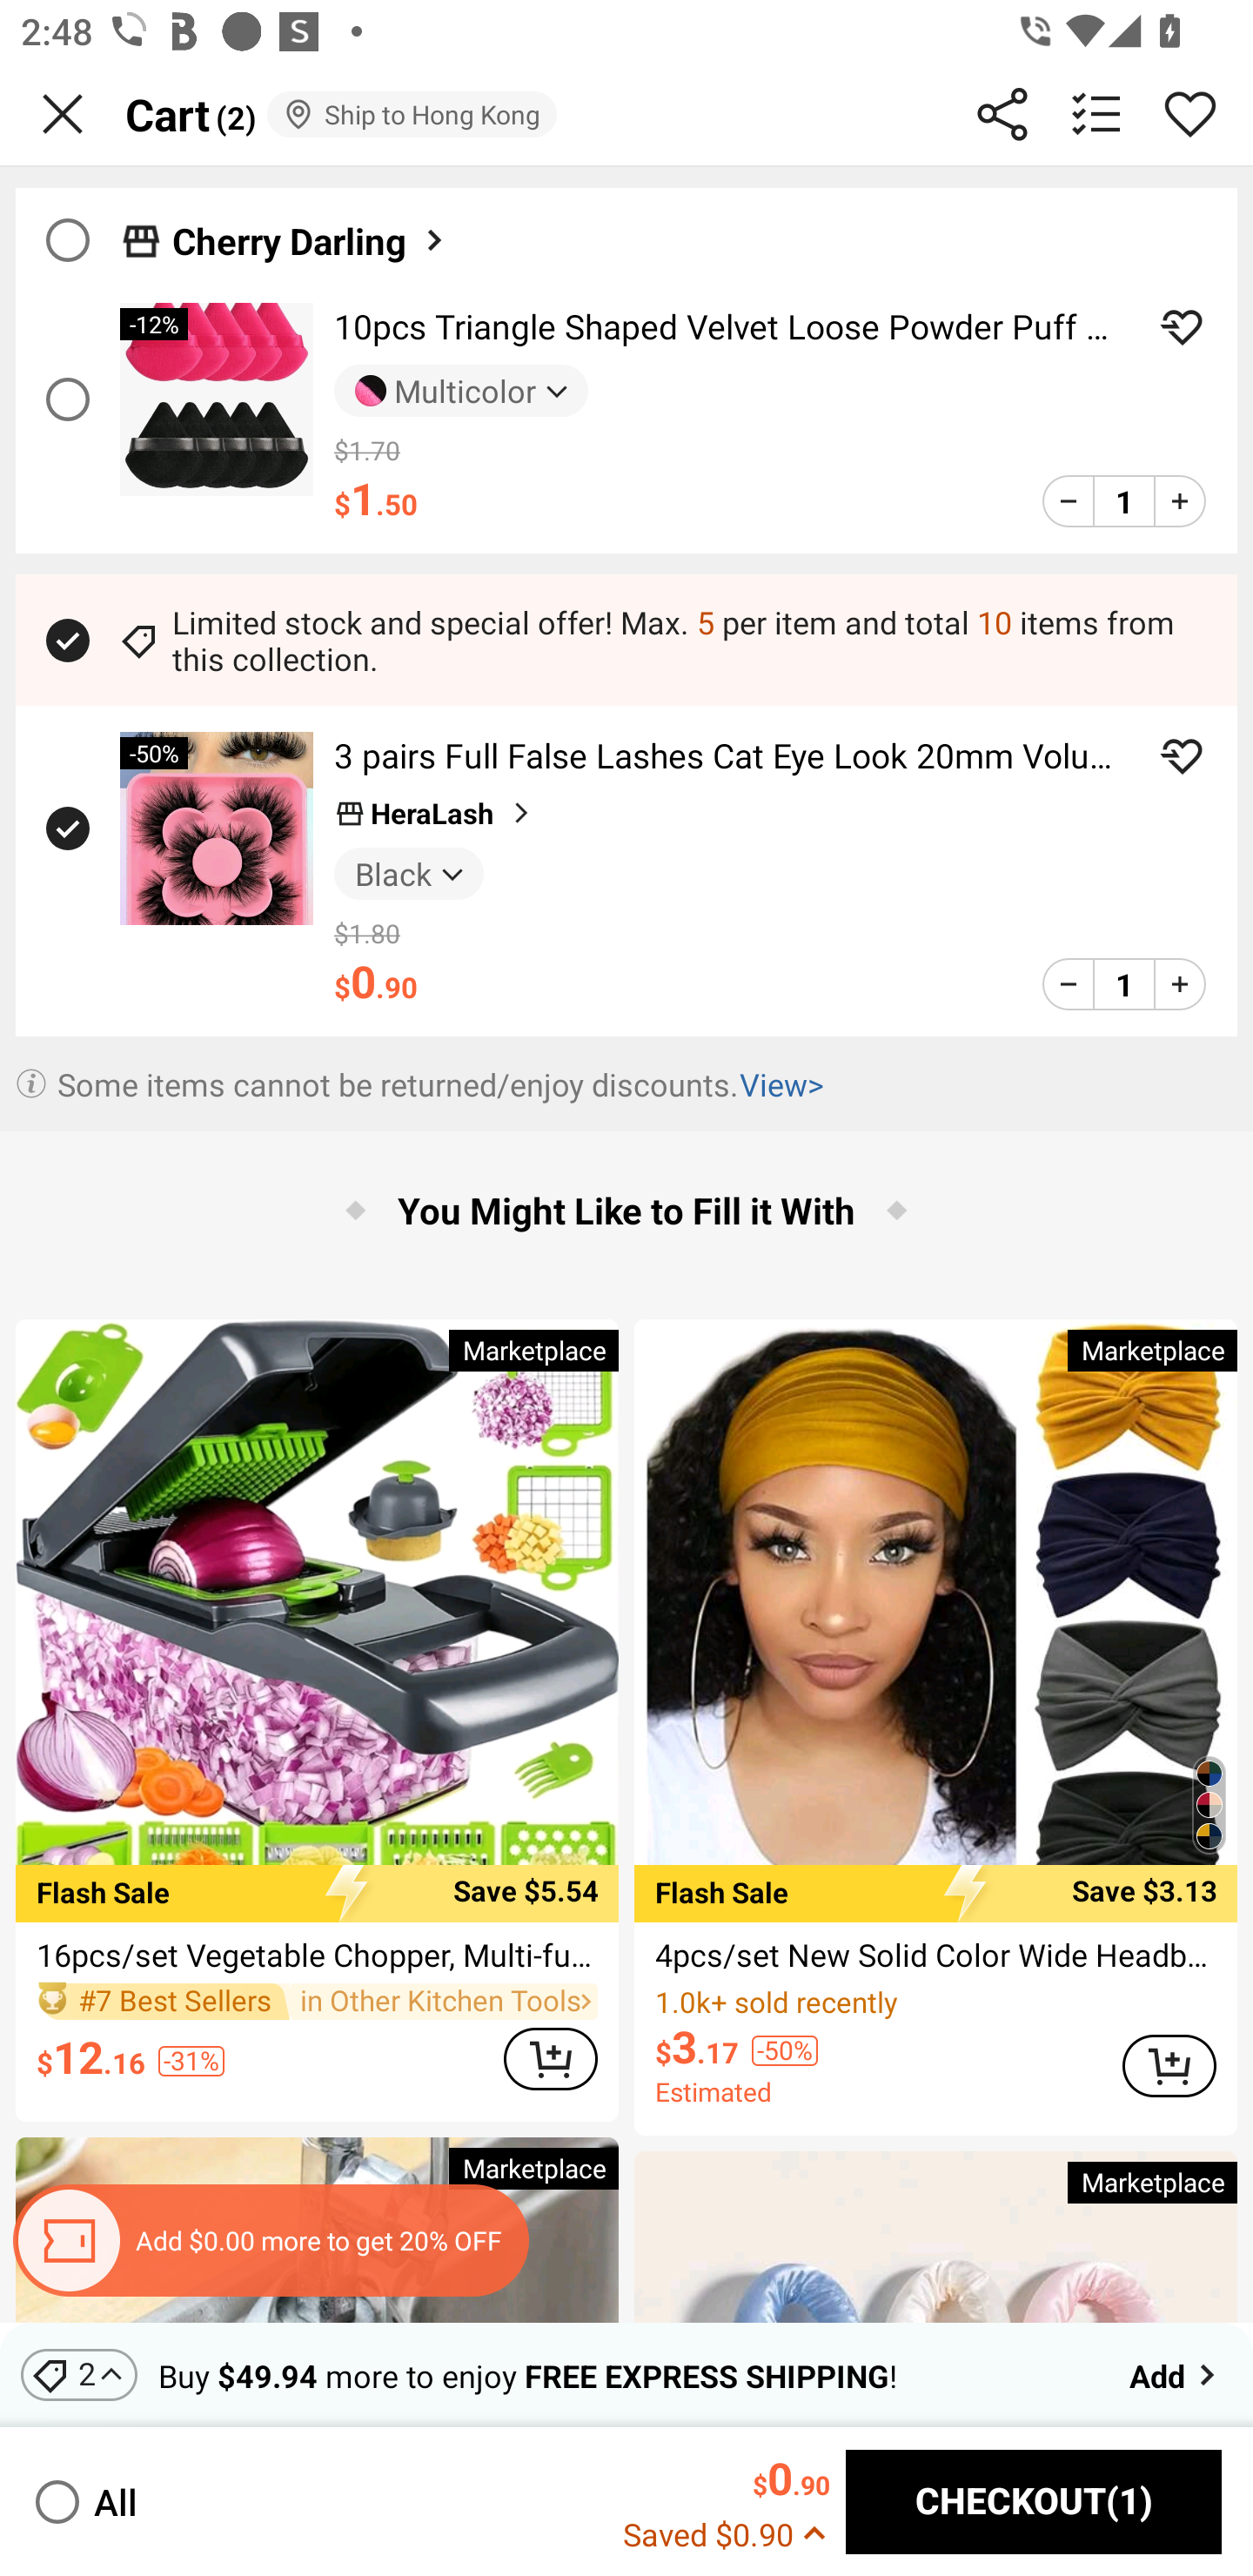  Describe the element at coordinates (1096, 113) in the screenshot. I see `batch delete` at that location.